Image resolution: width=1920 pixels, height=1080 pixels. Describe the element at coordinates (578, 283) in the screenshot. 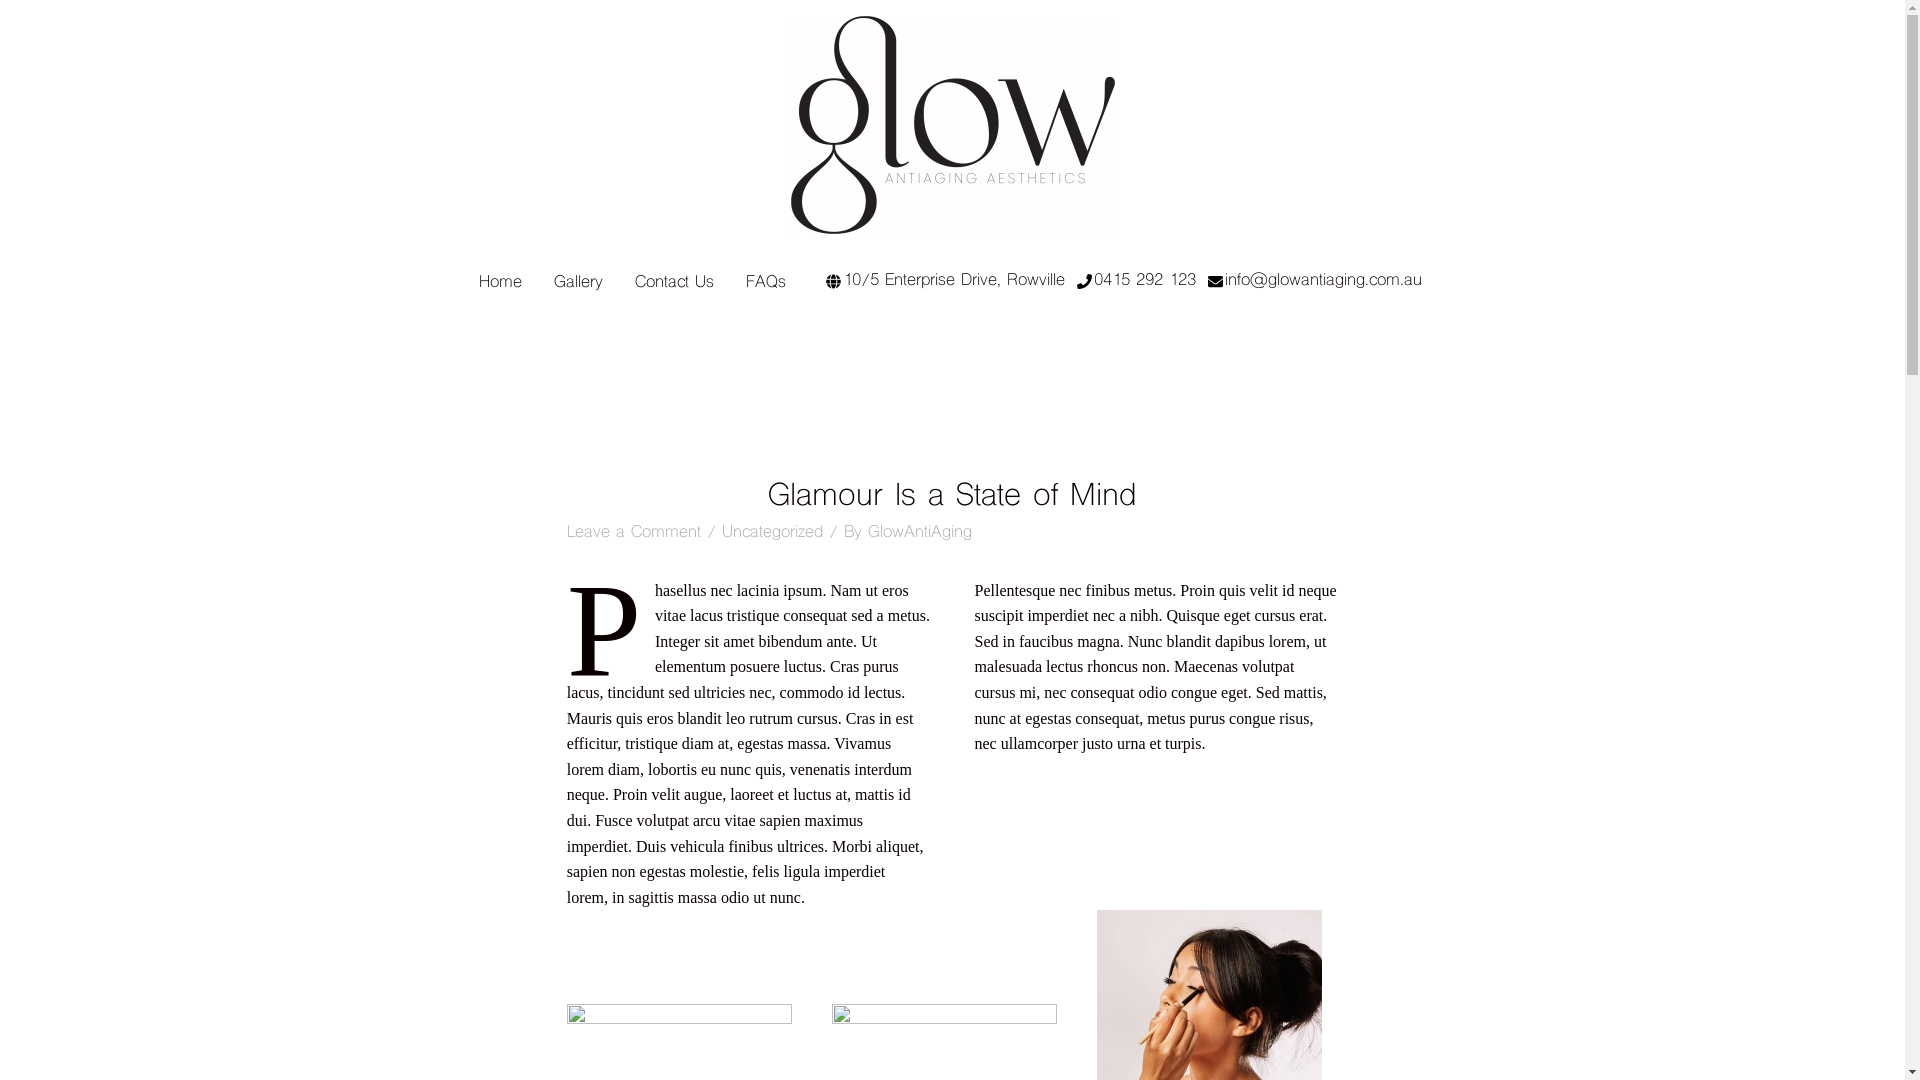

I see `Gallery` at that location.